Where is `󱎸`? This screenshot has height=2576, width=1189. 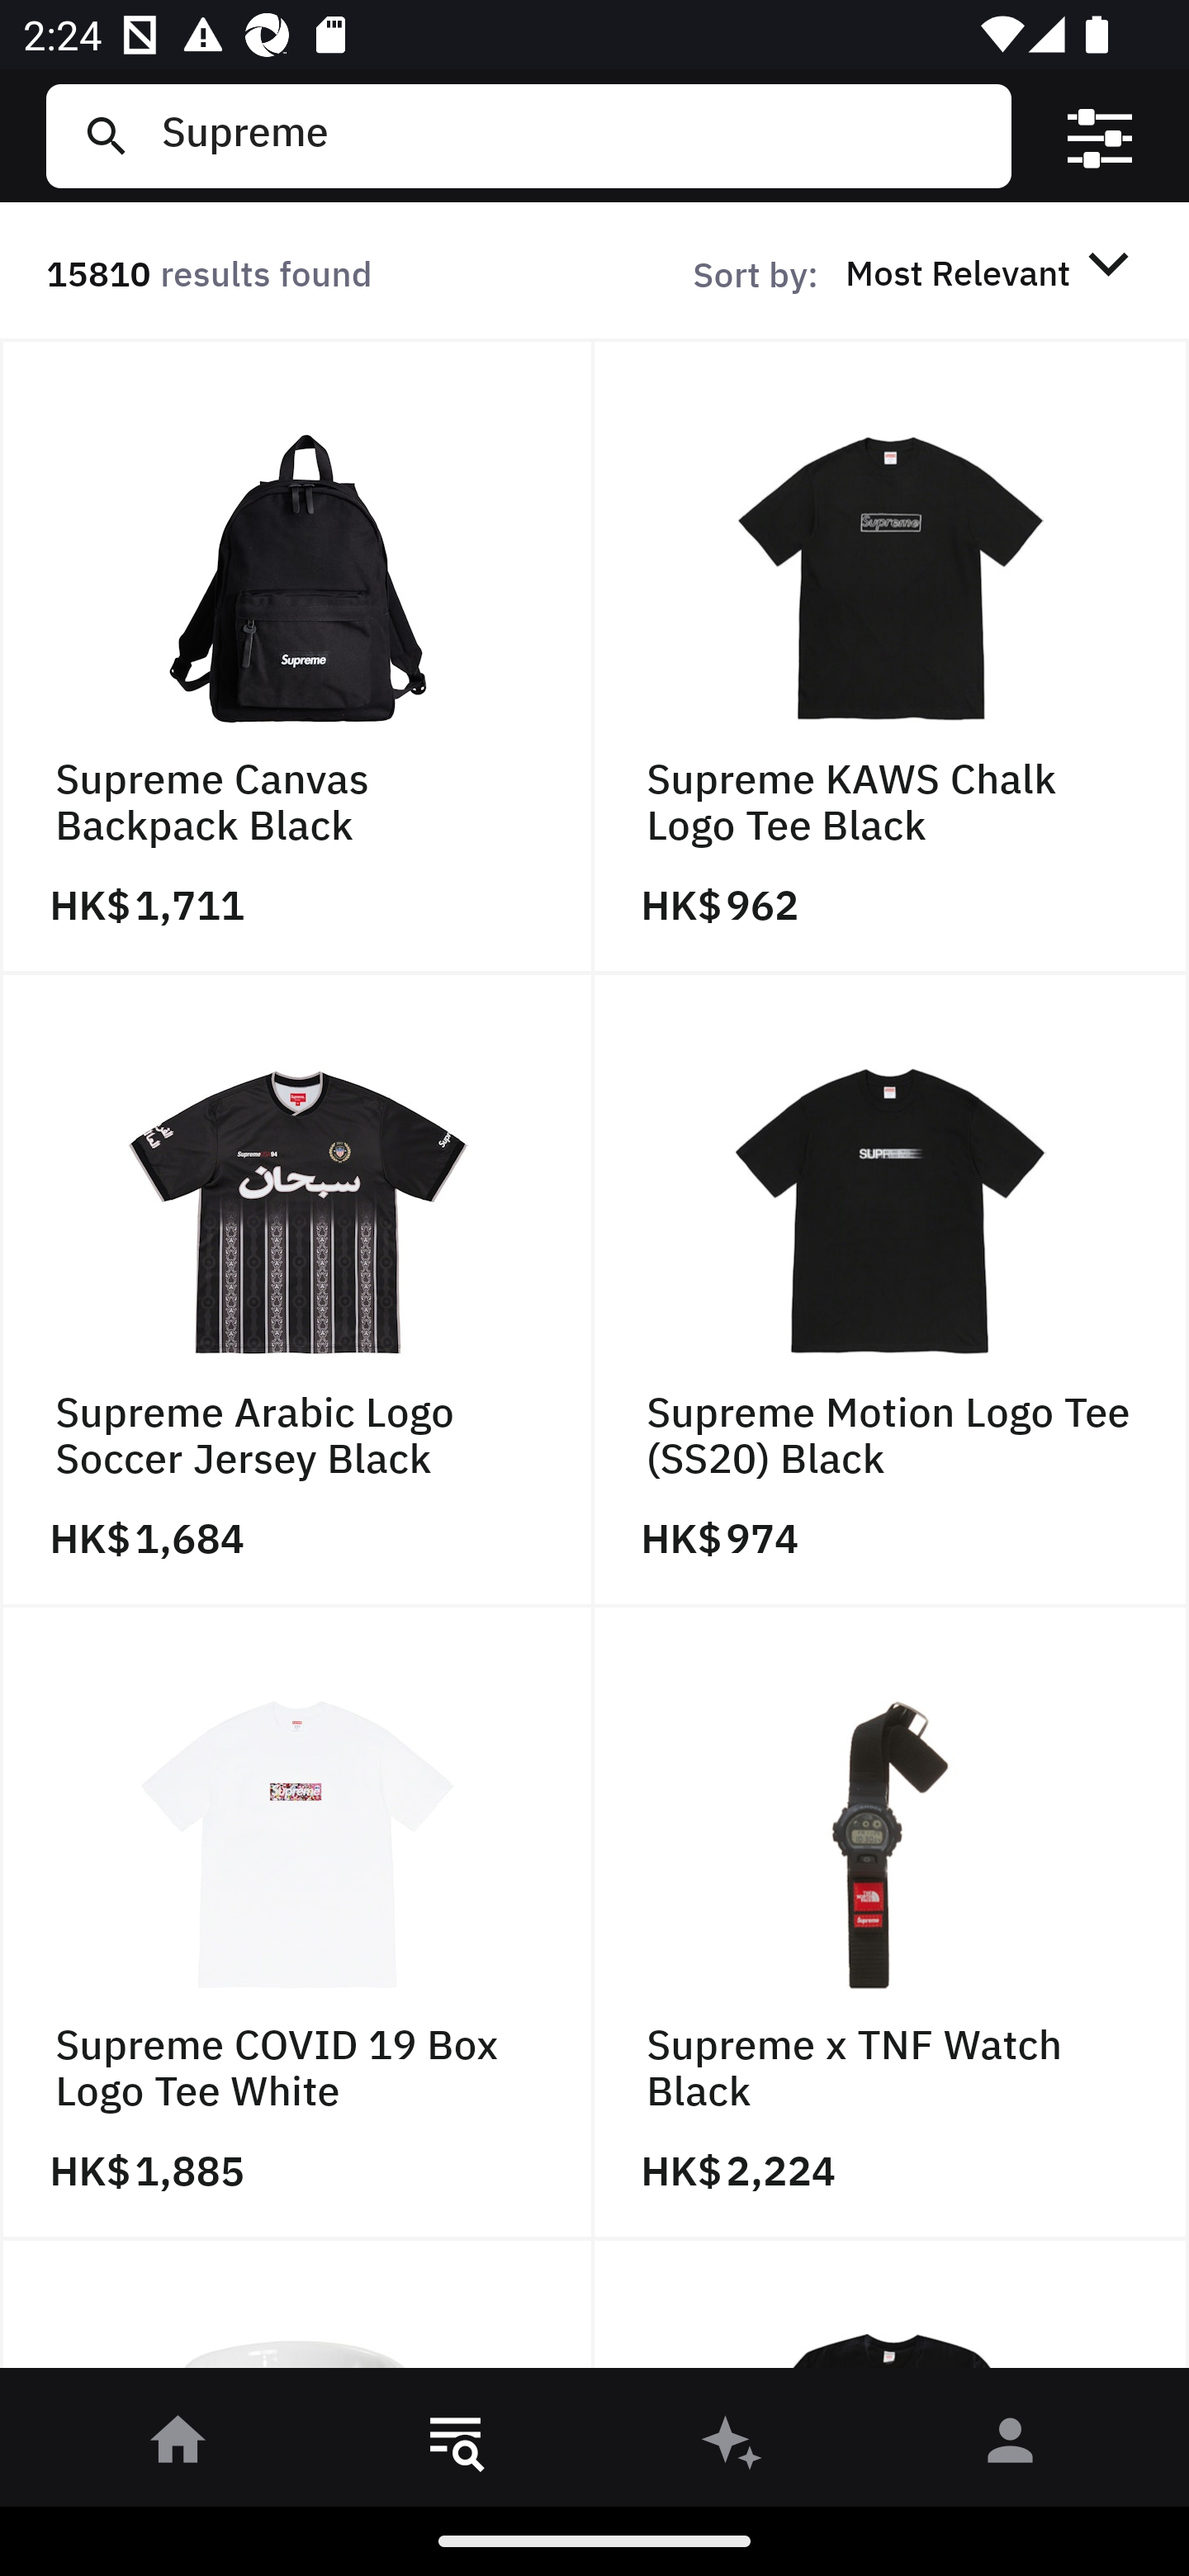 󱎸 is located at coordinates (456, 2446).